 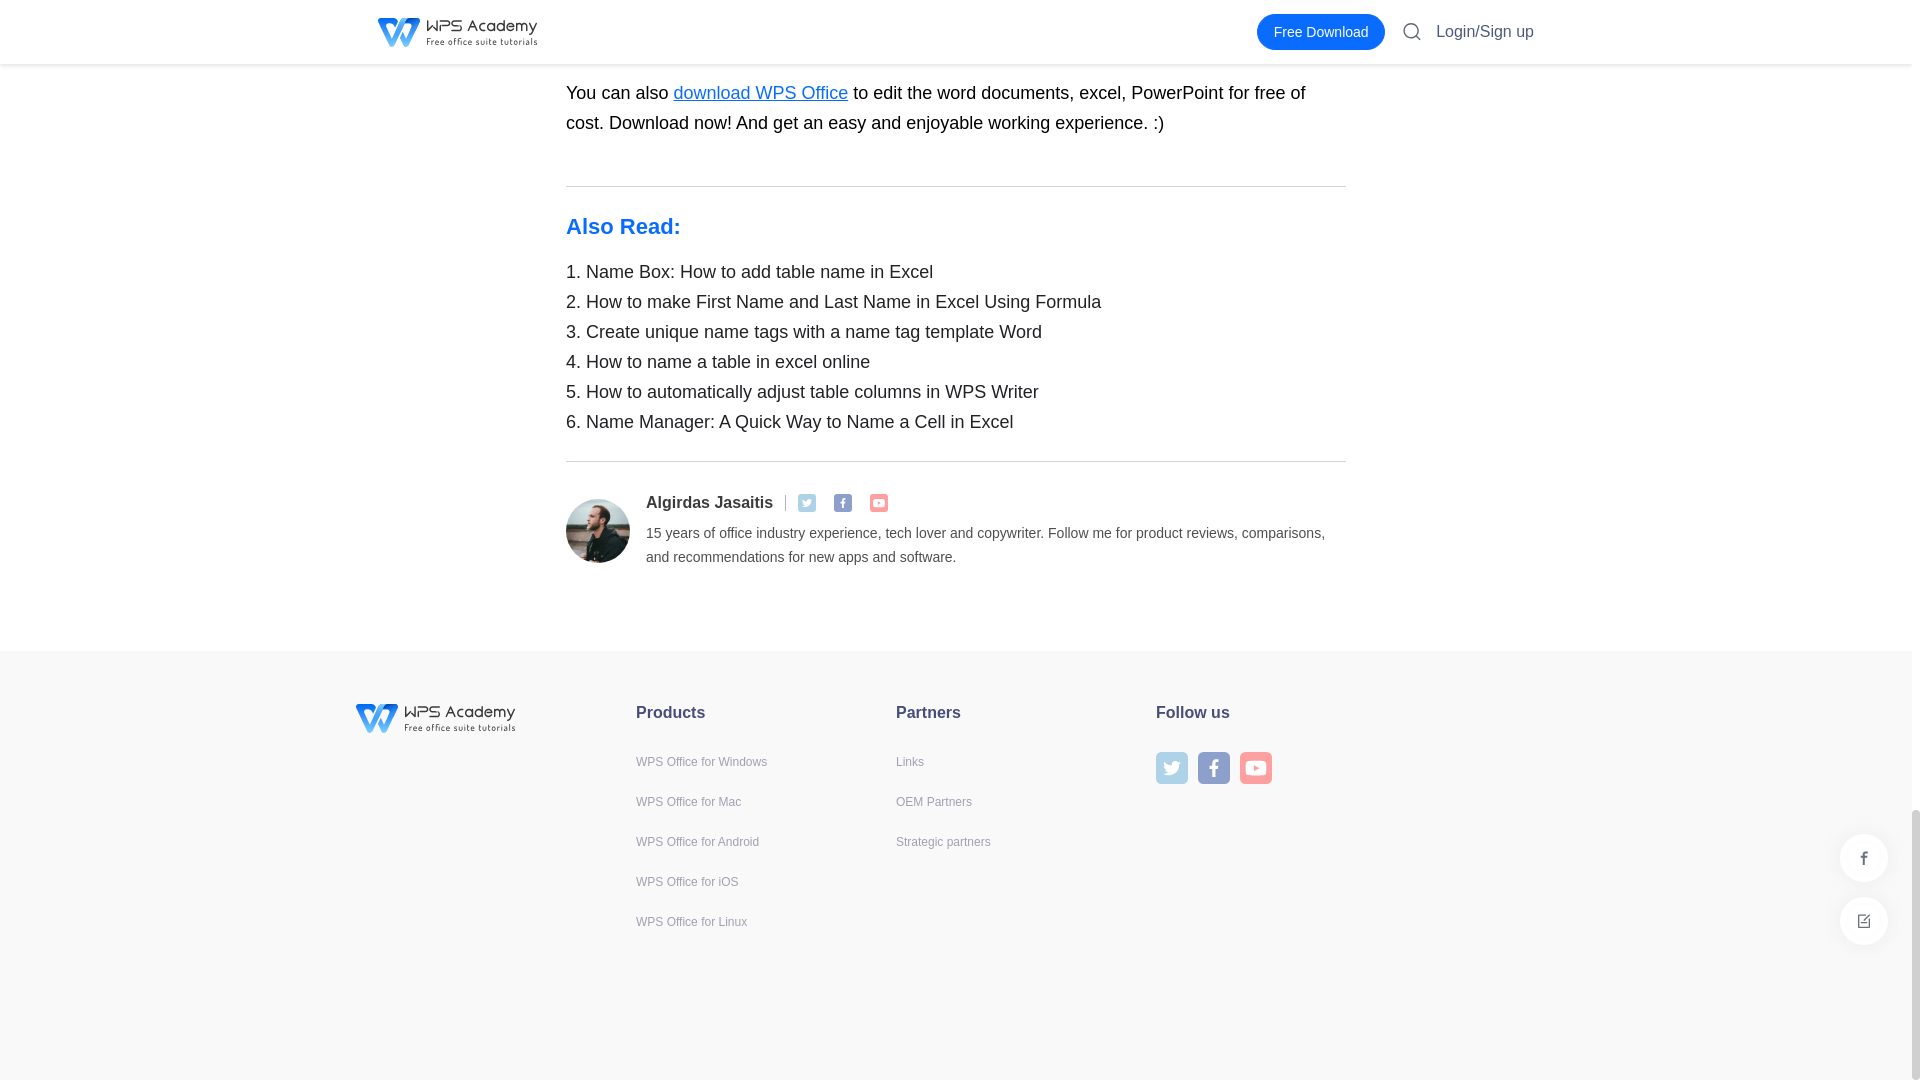 I want to click on download WPS Office, so click(x=760, y=92).